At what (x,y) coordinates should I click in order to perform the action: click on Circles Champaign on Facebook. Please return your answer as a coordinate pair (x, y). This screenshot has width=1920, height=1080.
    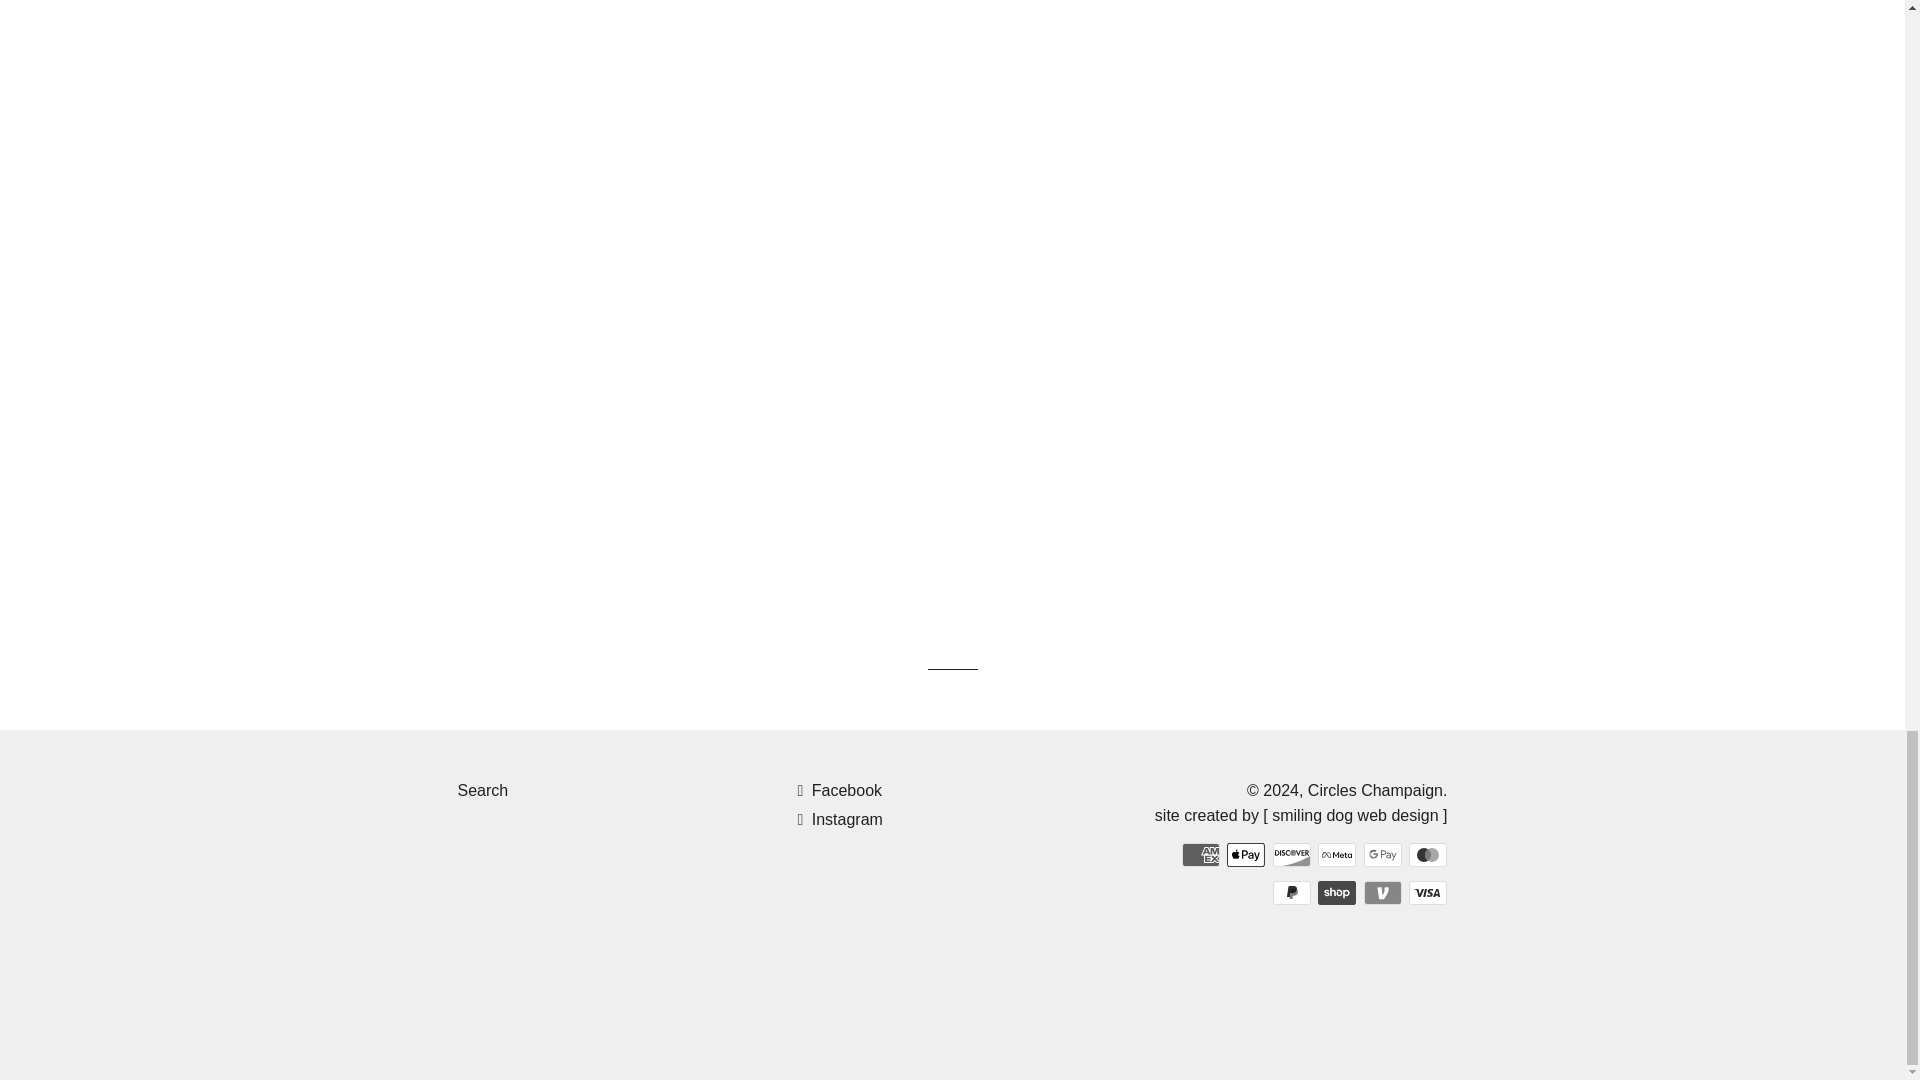
    Looking at the image, I should click on (838, 790).